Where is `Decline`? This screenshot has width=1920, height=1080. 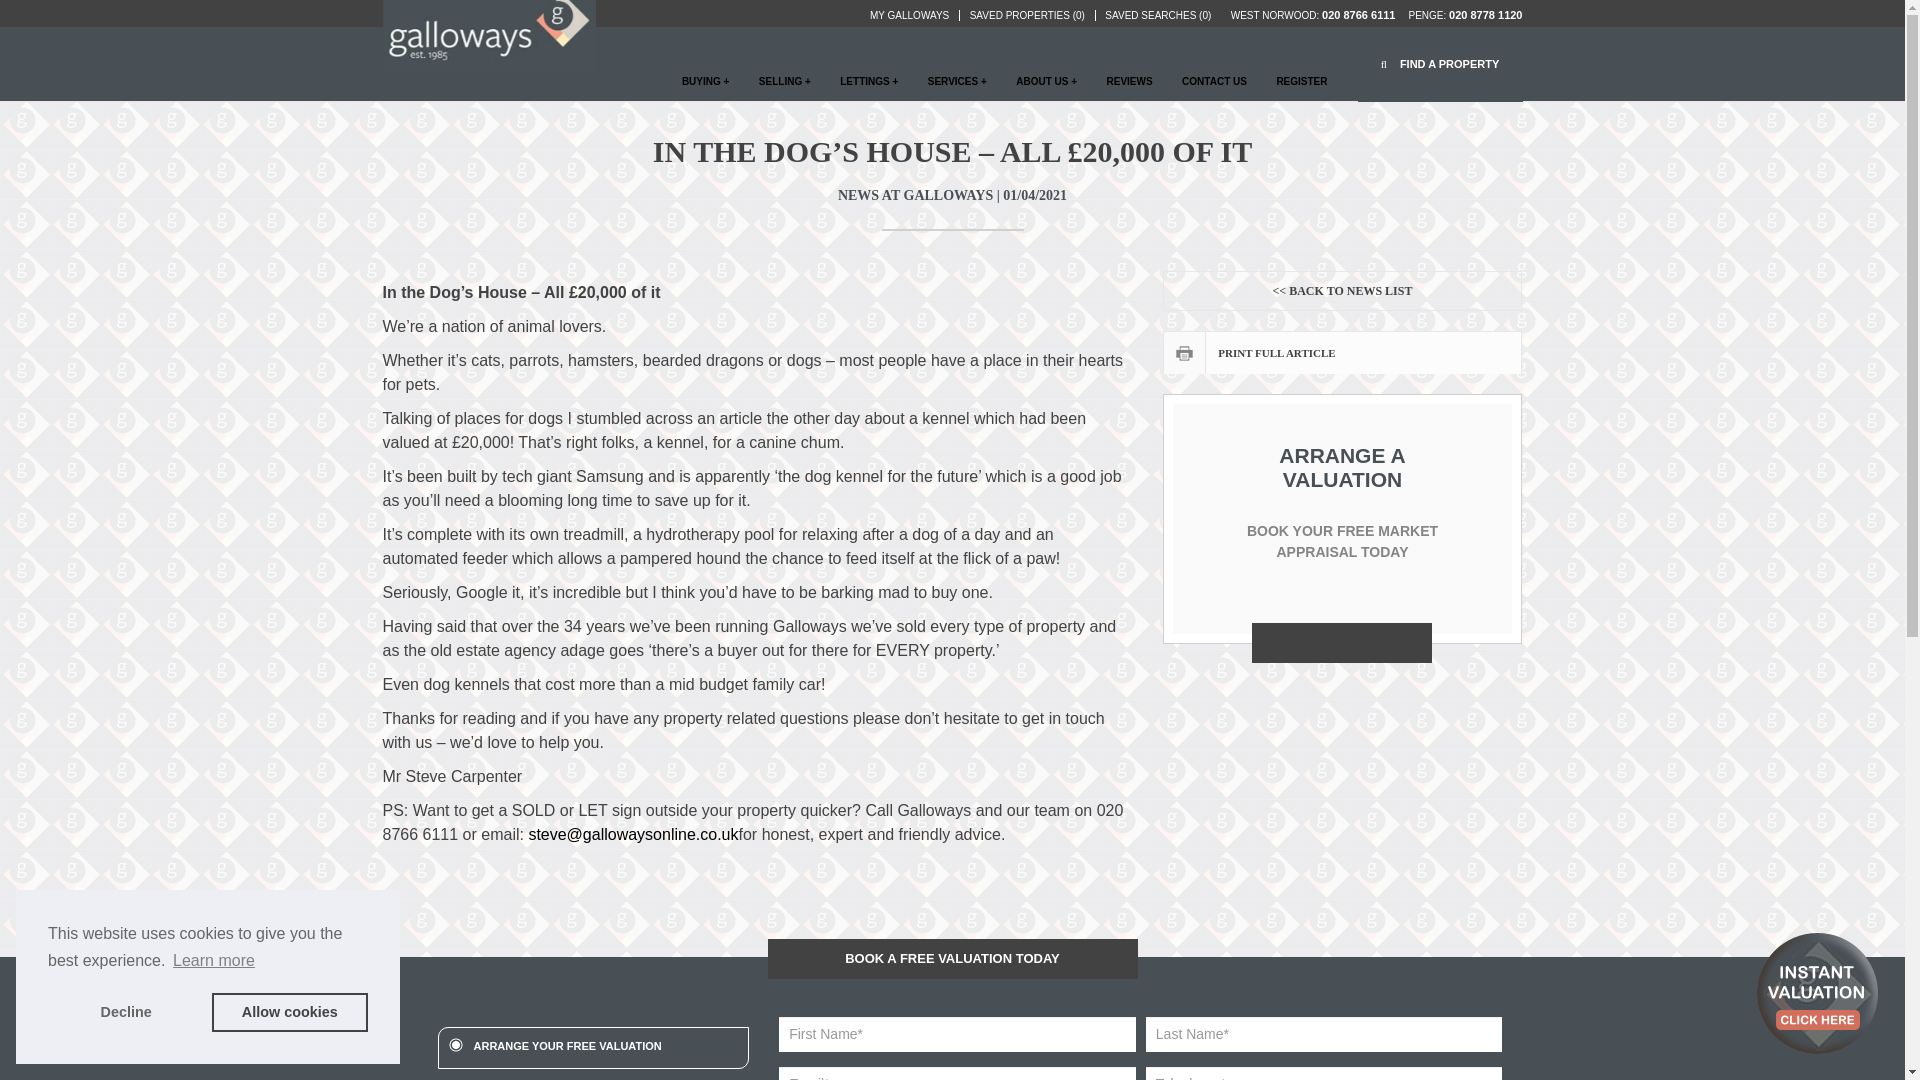 Decline is located at coordinates (126, 1012).